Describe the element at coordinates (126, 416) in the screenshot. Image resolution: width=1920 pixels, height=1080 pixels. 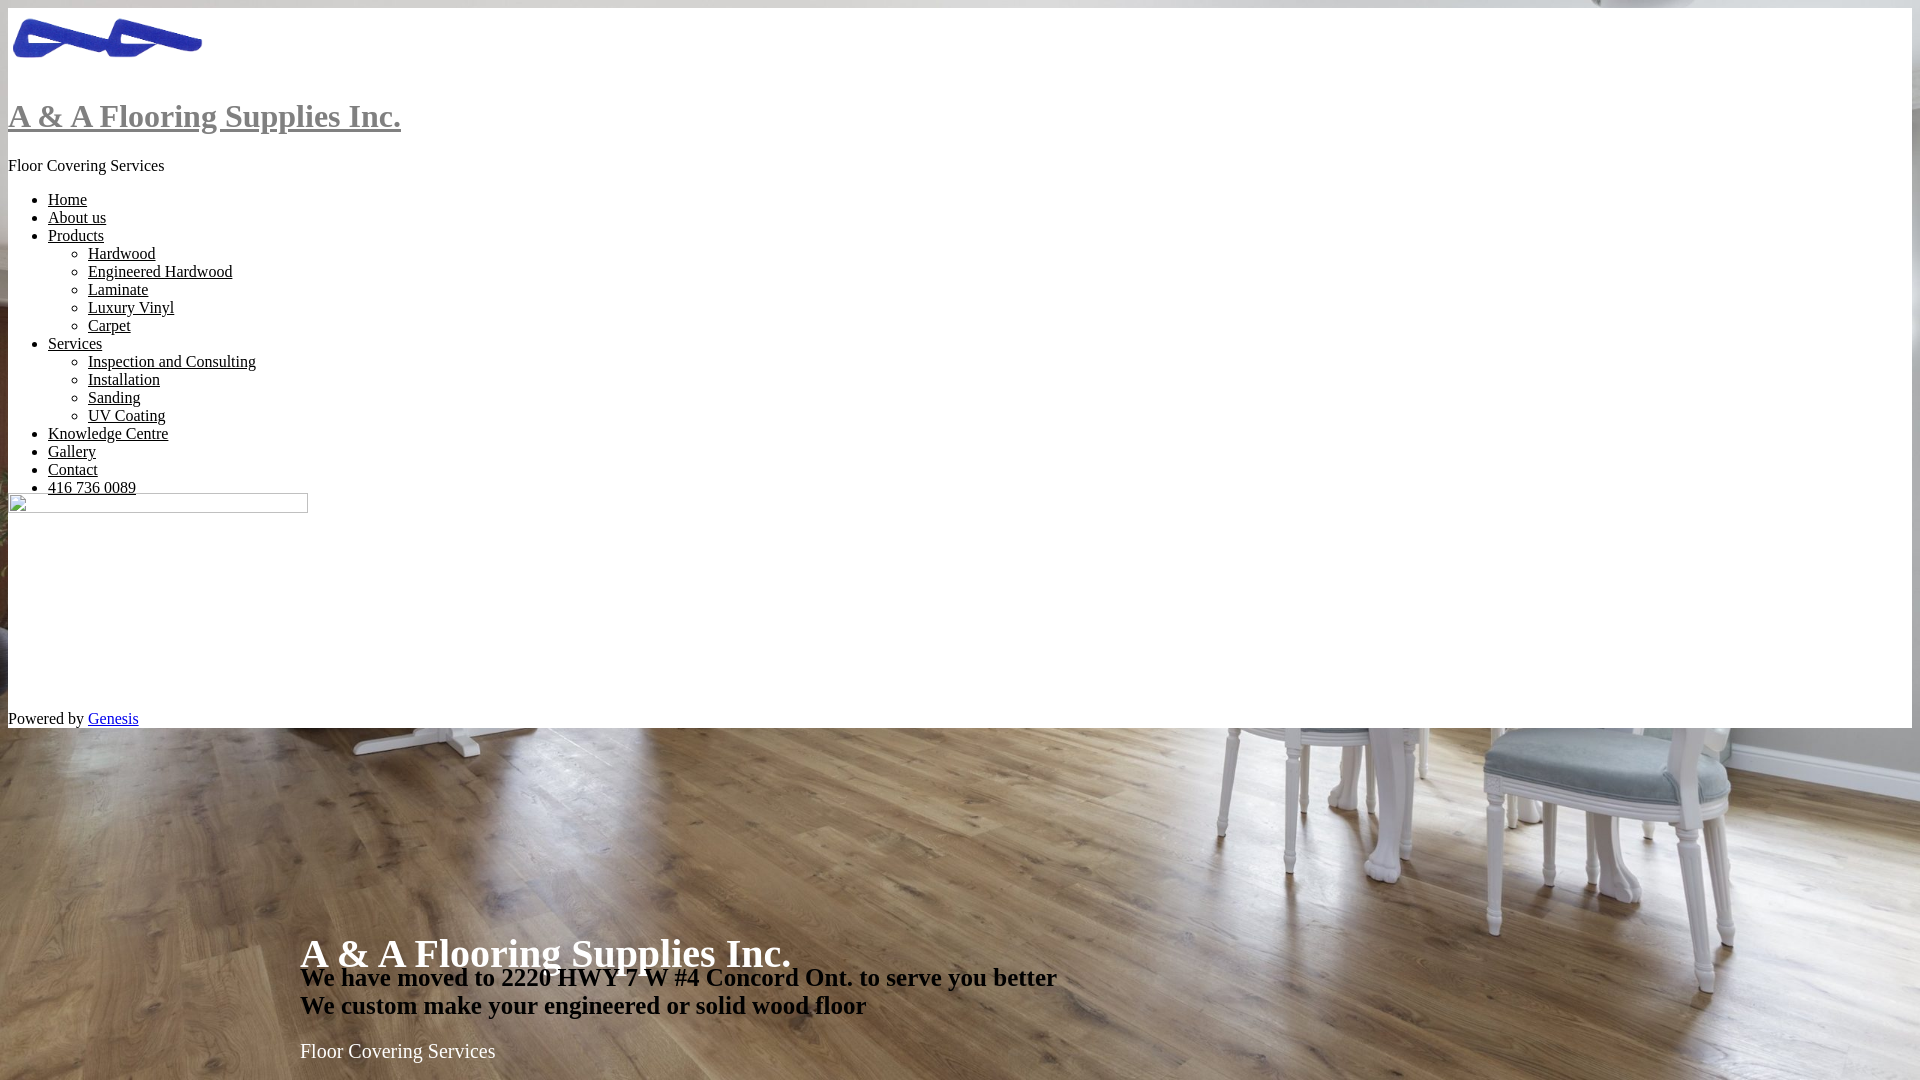
I see `UV Coating` at that location.